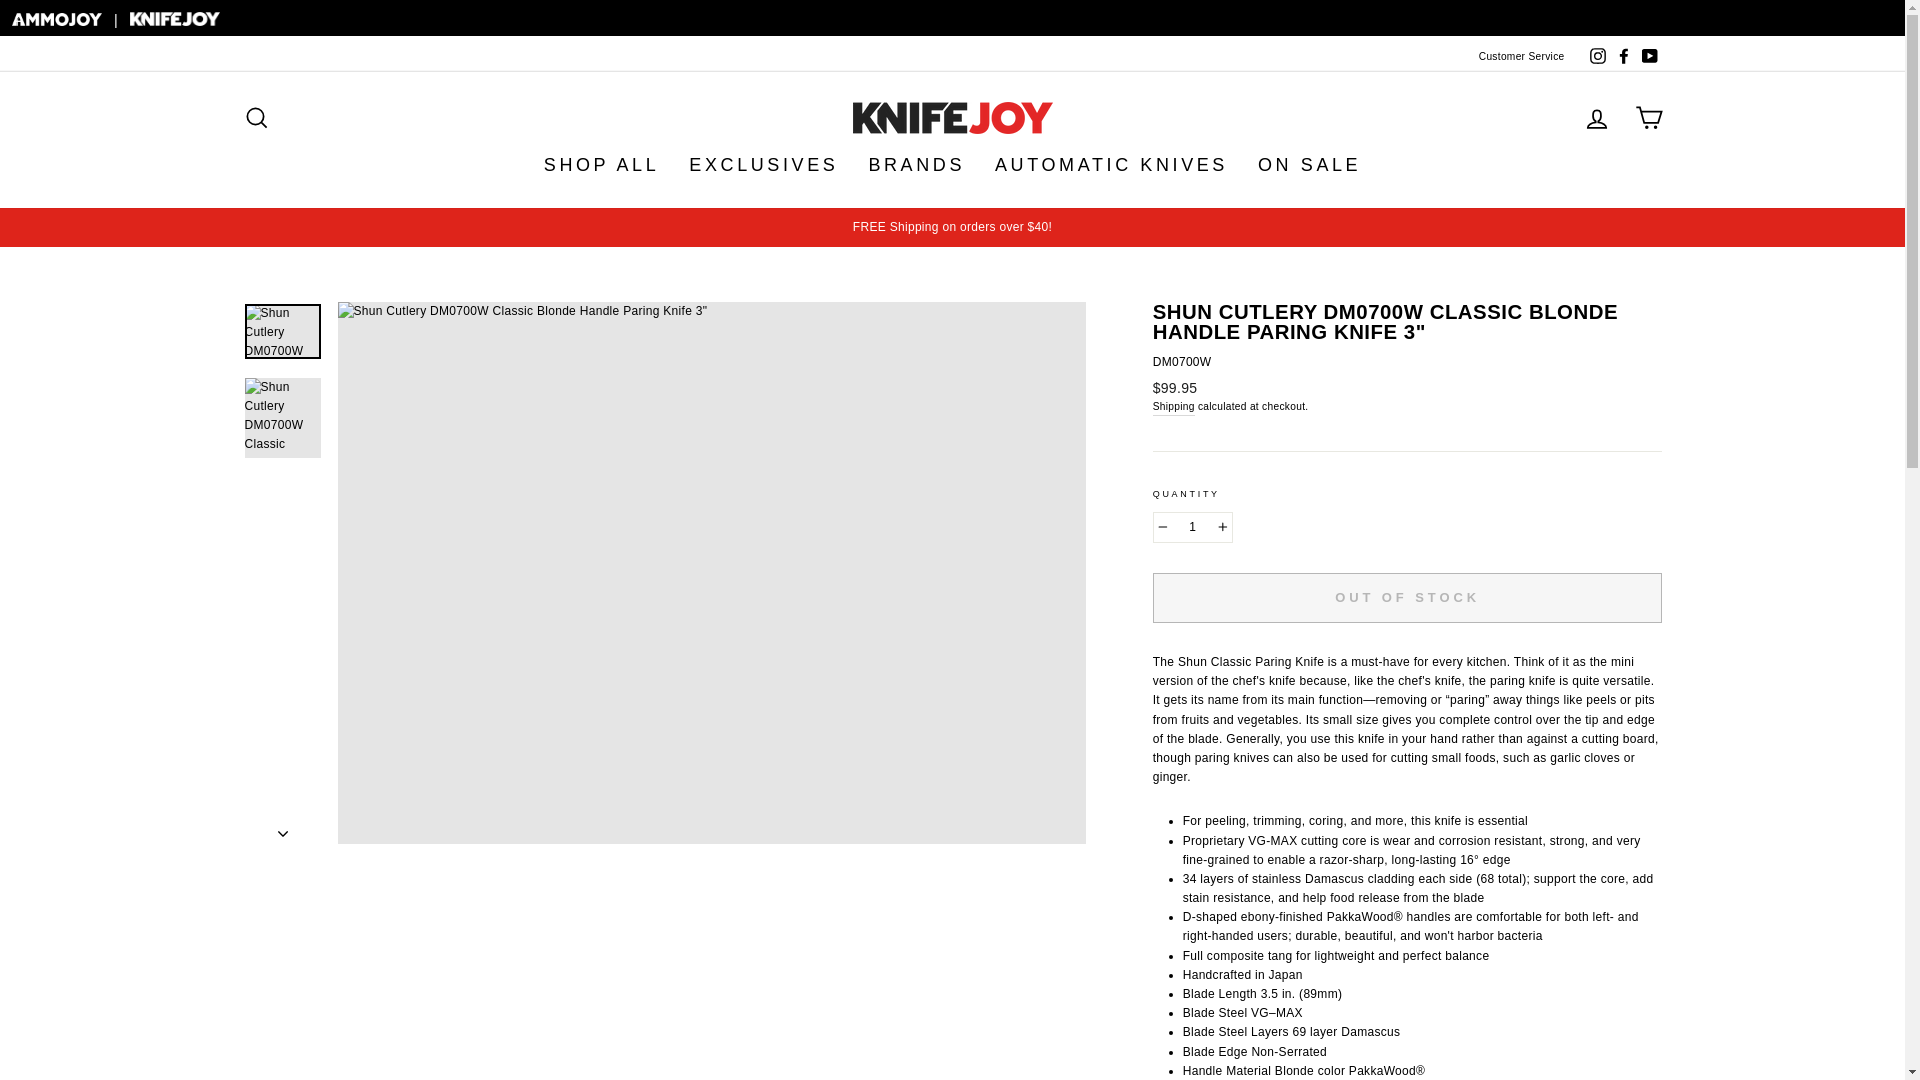 Image resolution: width=1920 pixels, height=1080 pixels. I want to click on KnifeJoy on Instagram, so click(1597, 57).